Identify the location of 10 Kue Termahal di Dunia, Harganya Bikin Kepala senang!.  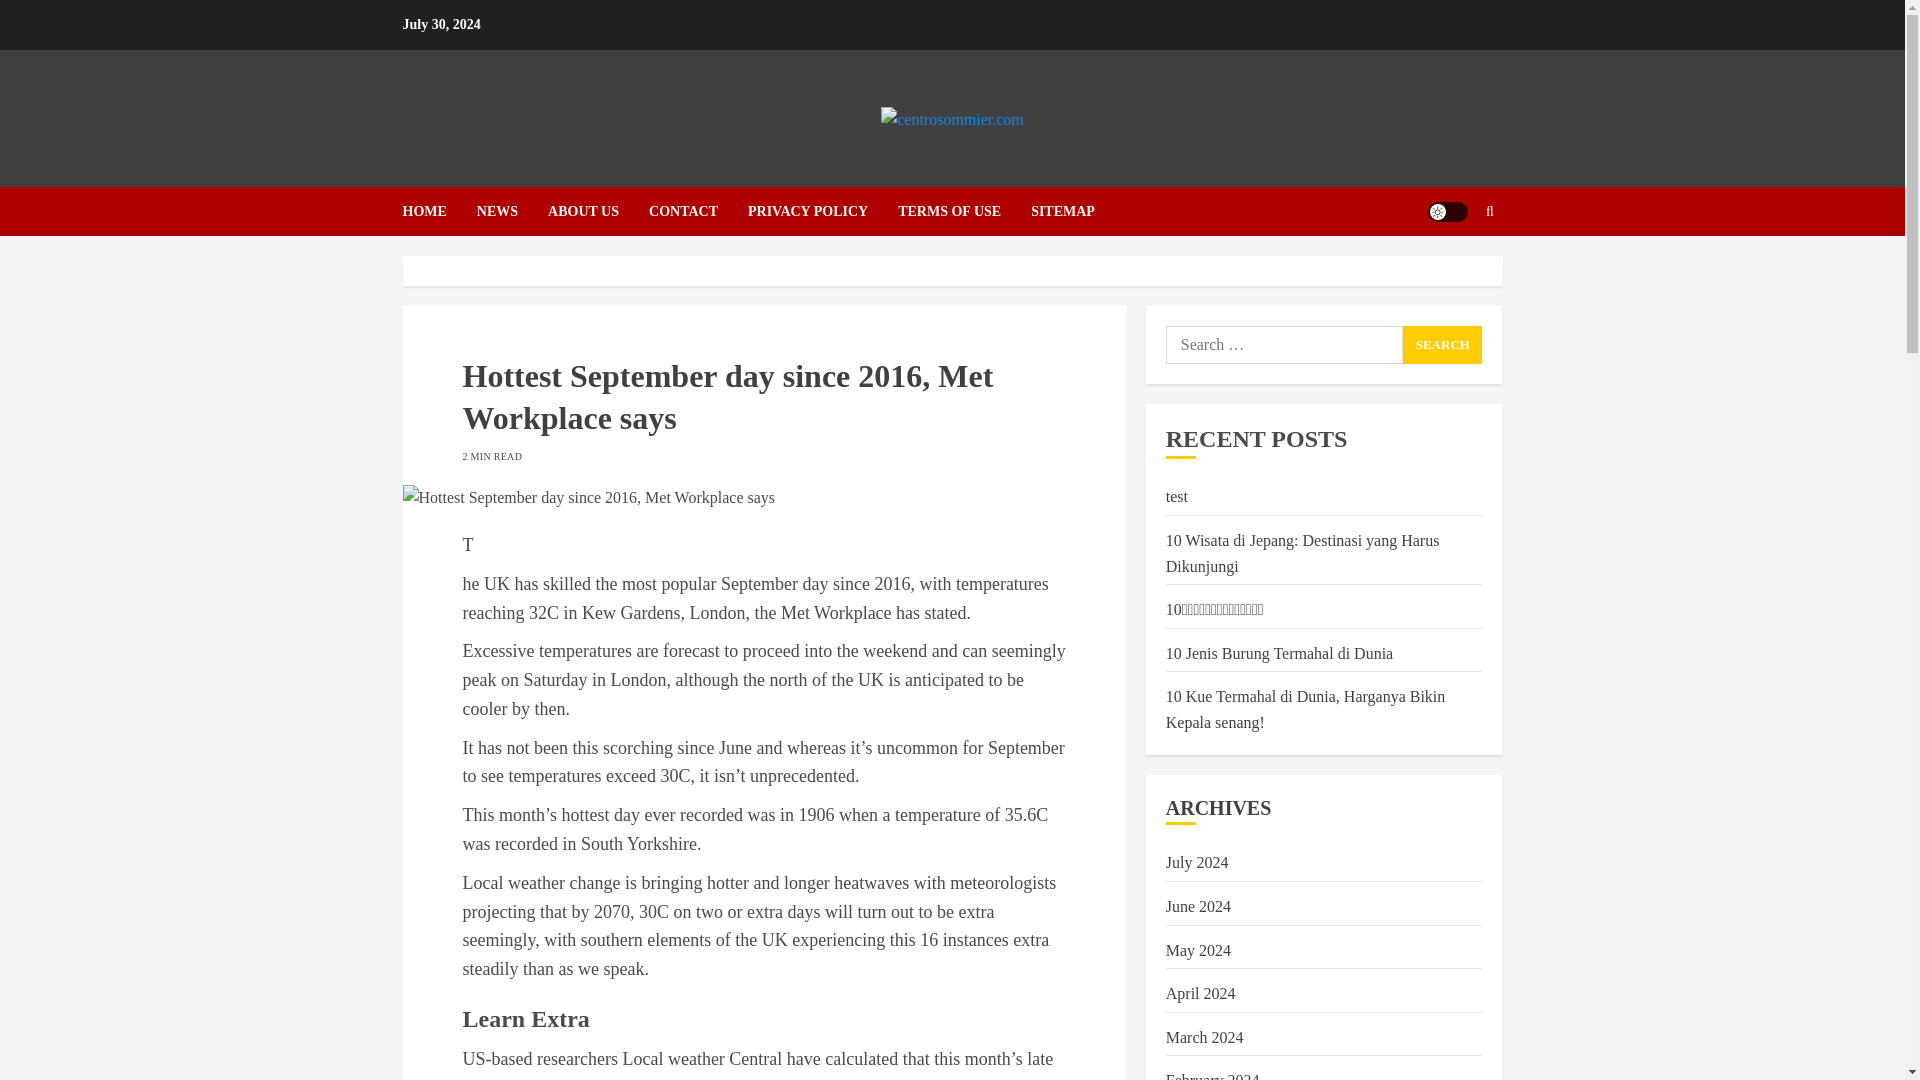
(1305, 710).